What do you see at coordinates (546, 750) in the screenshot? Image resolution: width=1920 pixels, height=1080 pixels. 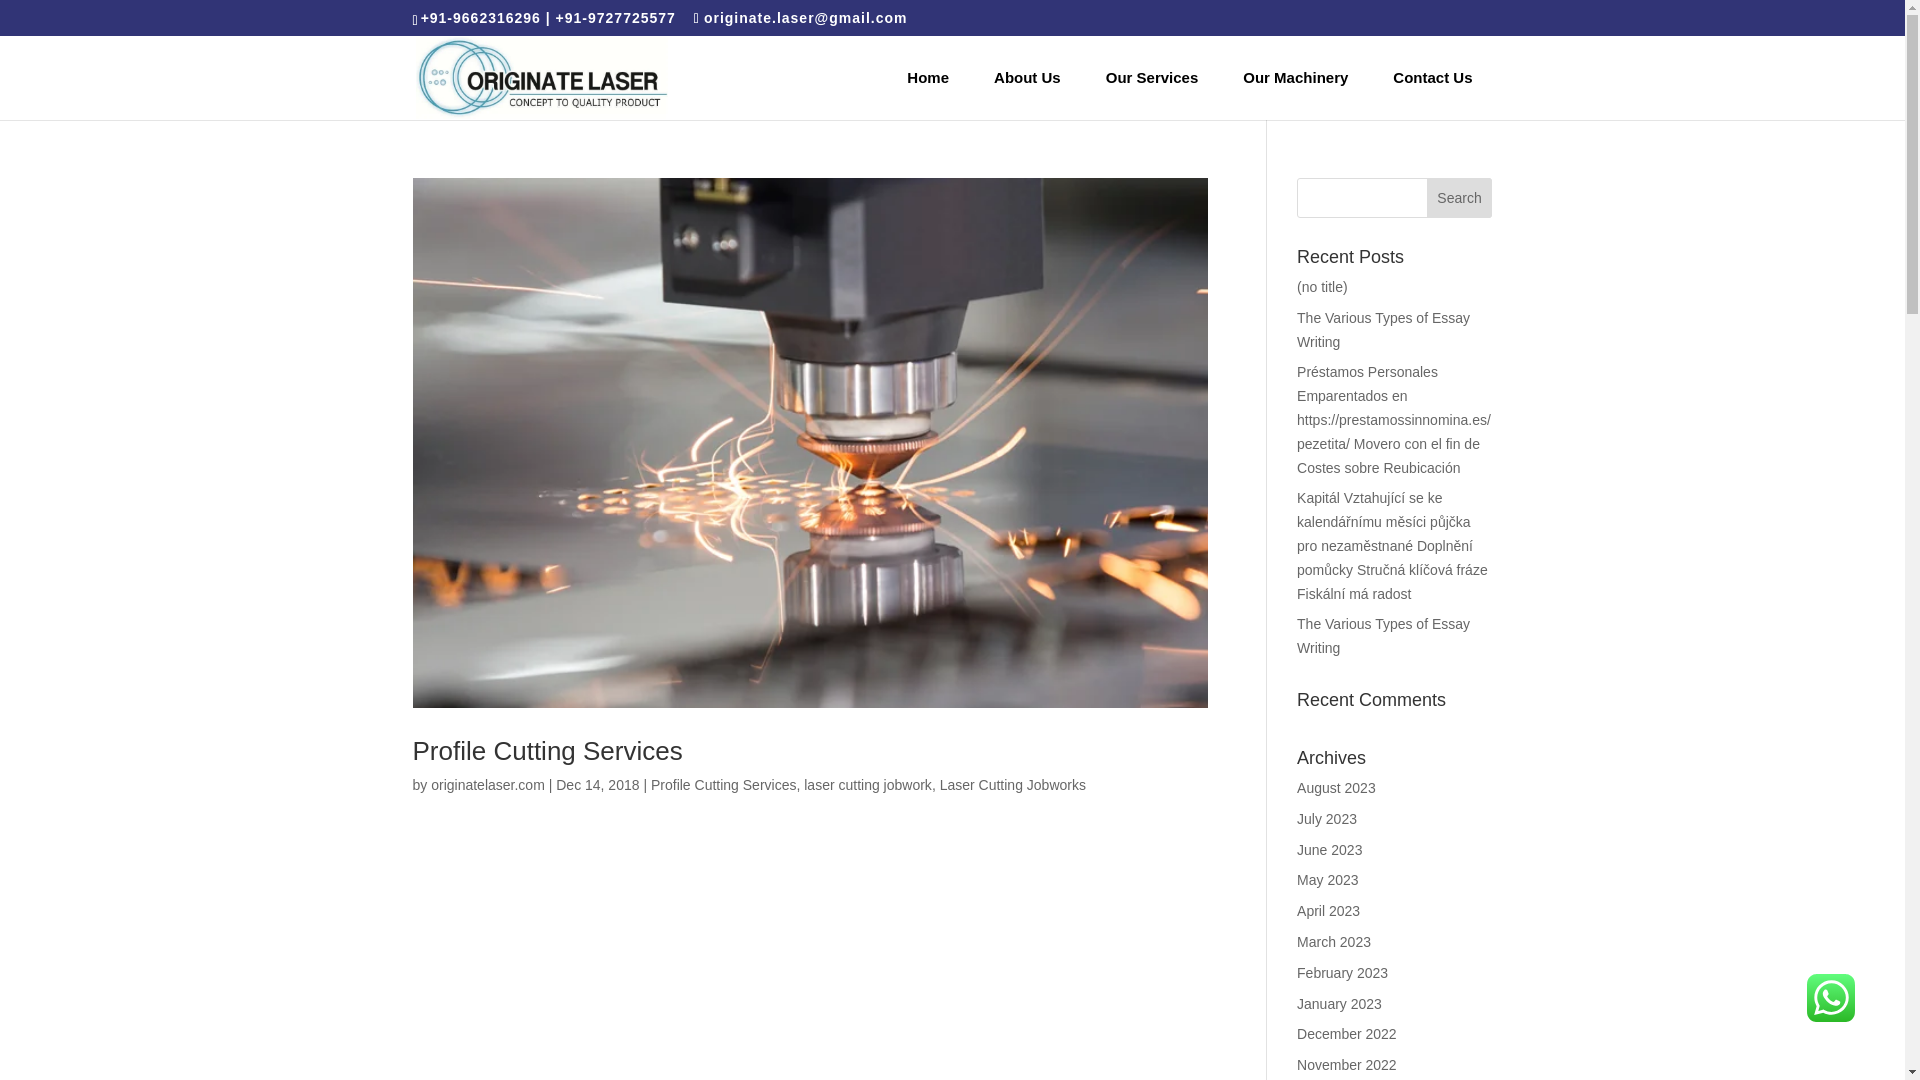 I see `Profile Cutting Services` at bounding box center [546, 750].